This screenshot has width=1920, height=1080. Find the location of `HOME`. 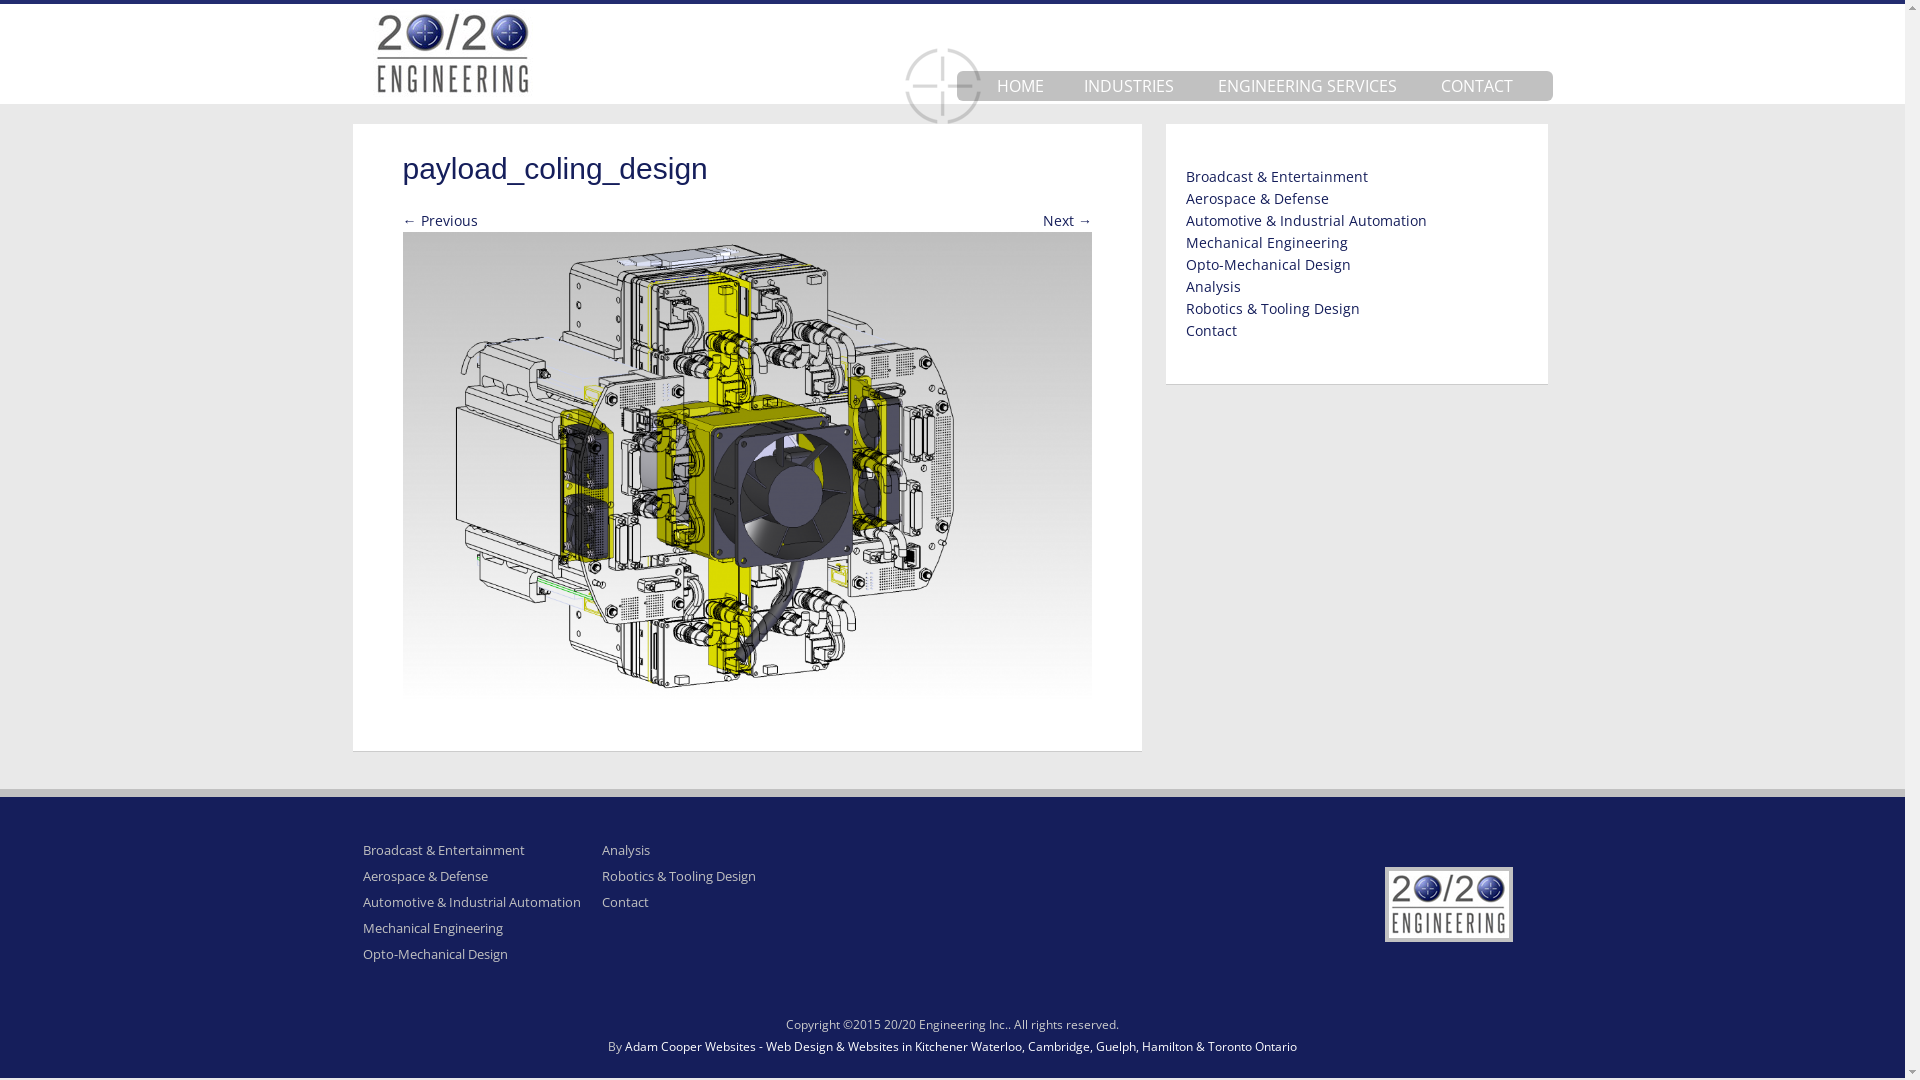

HOME is located at coordinates (1020, 86).